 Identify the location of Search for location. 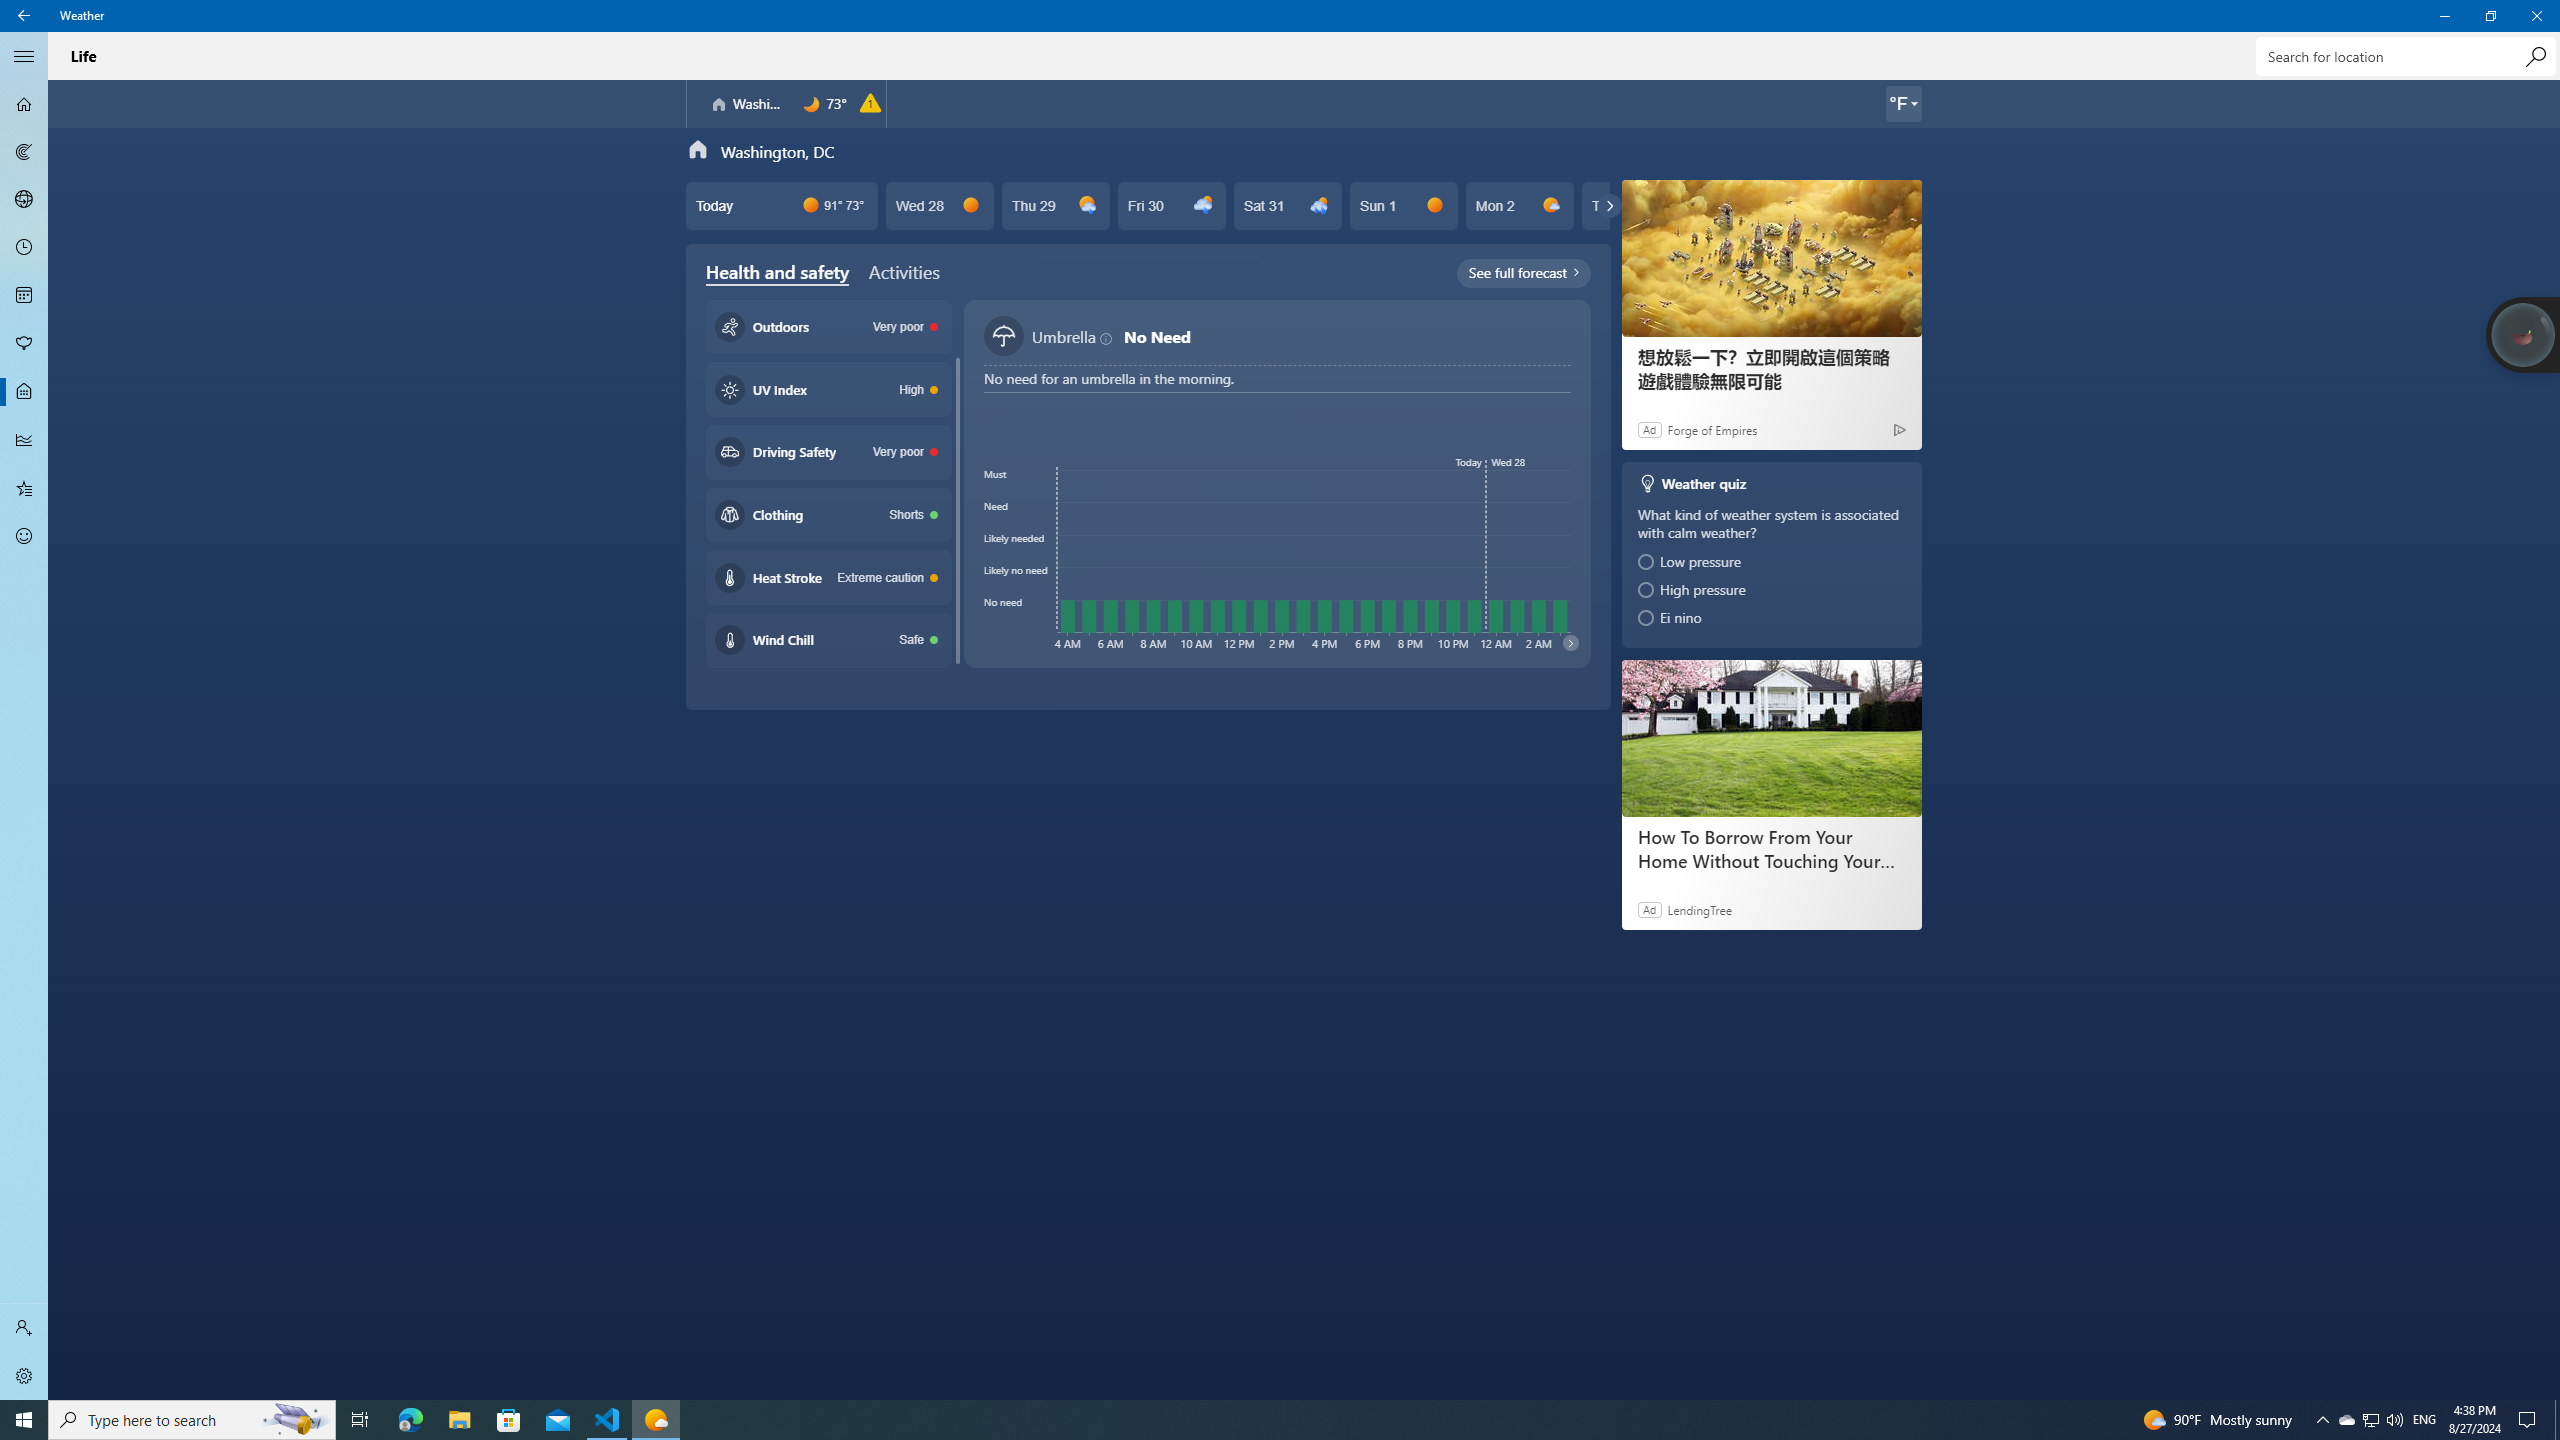
(2404, 56).